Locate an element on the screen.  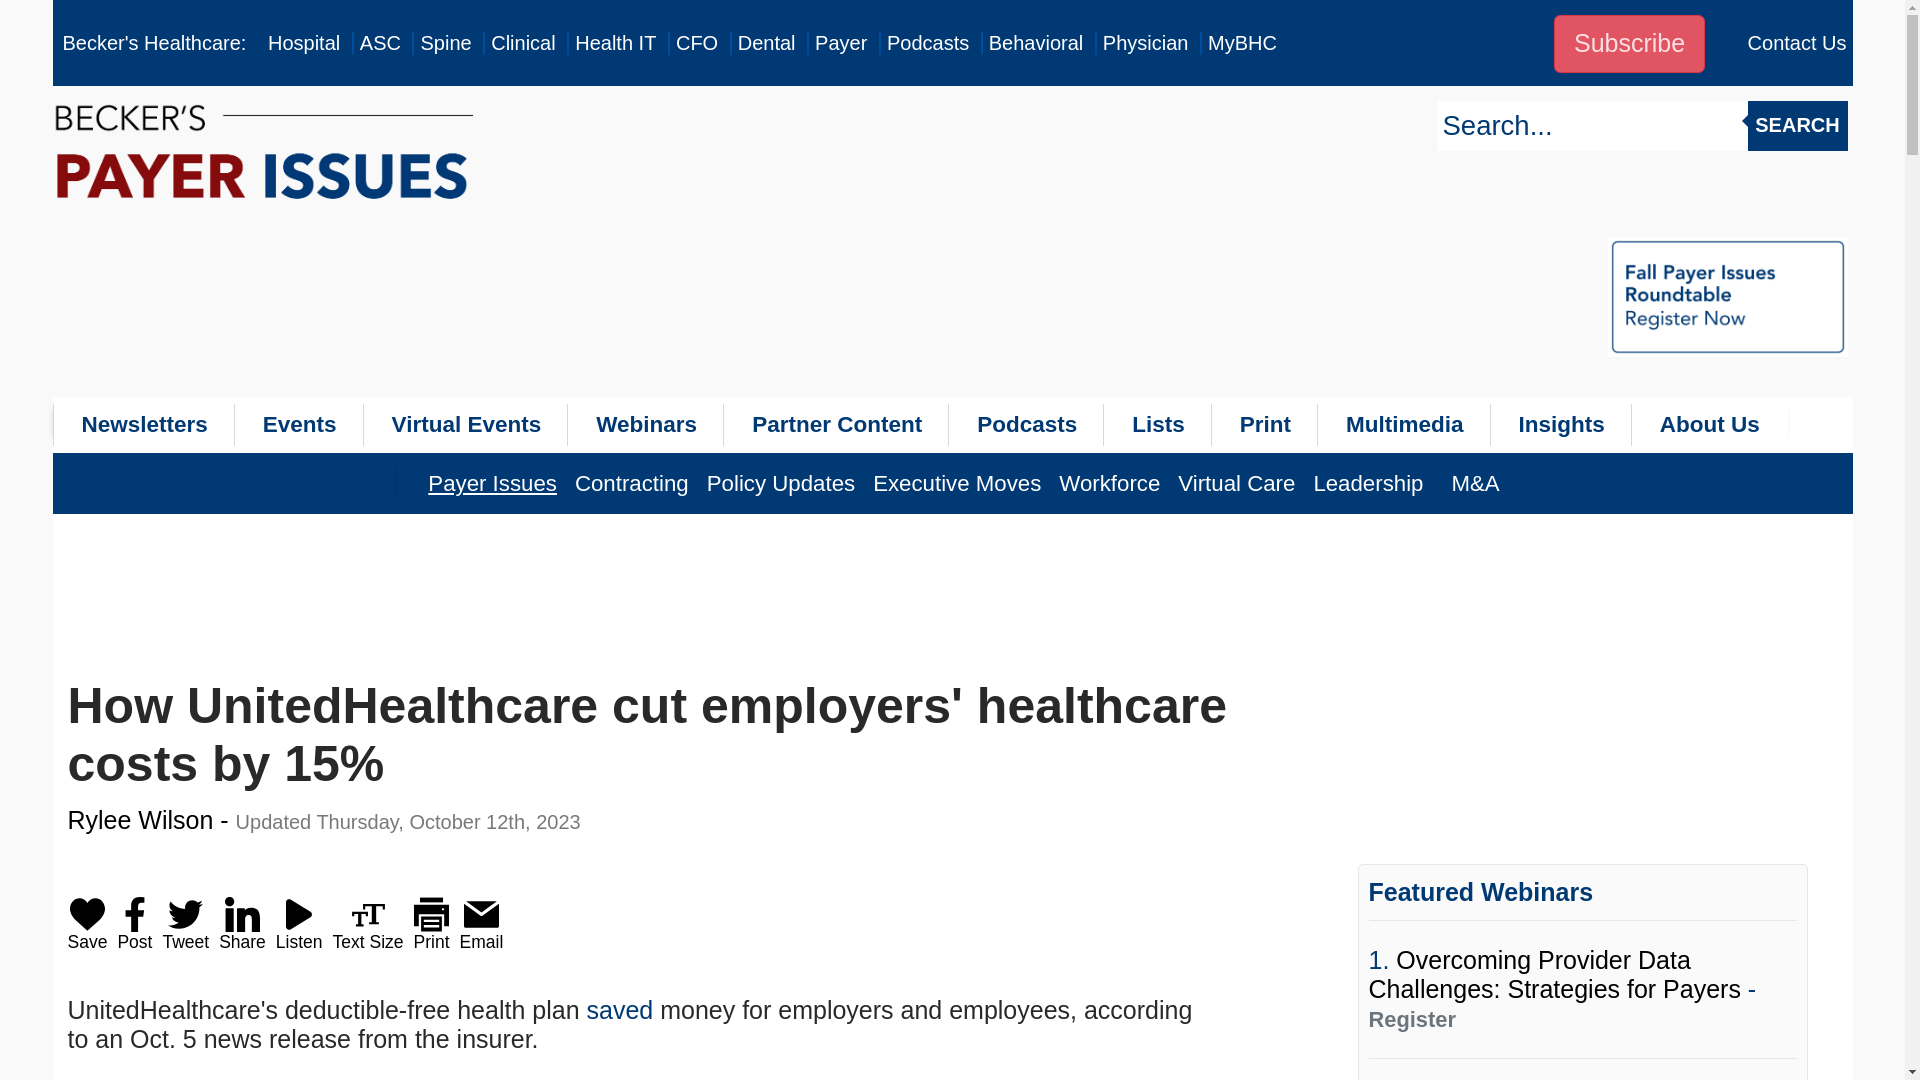
Becker's Dental Review is located at coordinates (766, 43).